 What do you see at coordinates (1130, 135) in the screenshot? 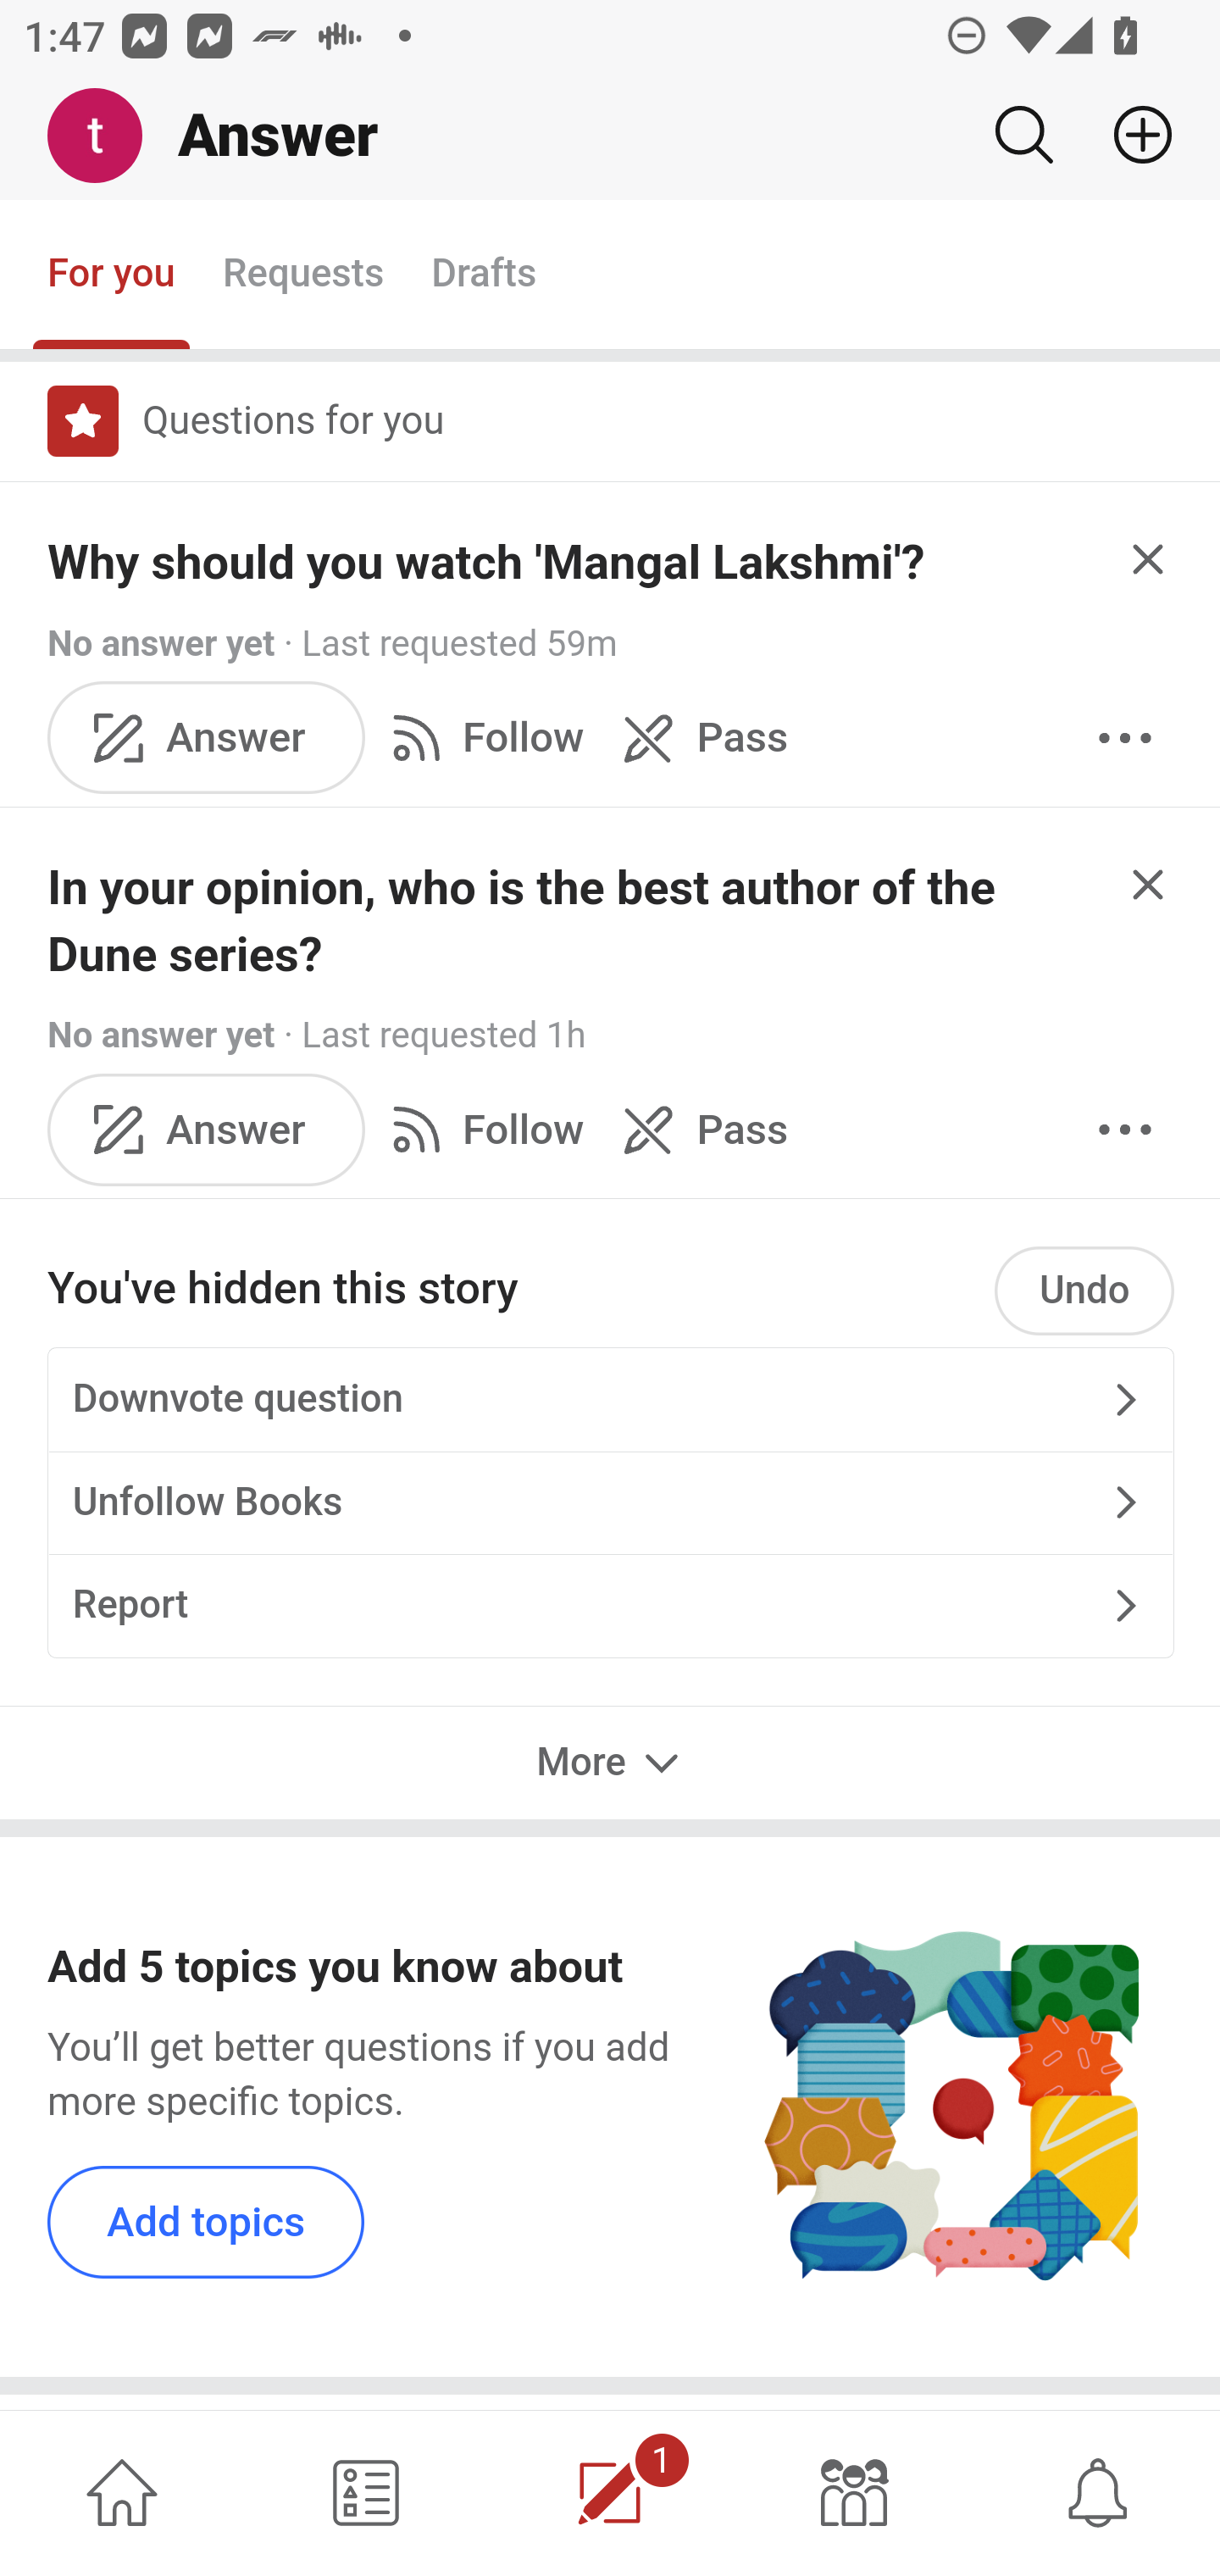
I see `Add` at bounding box center [1130, 135].